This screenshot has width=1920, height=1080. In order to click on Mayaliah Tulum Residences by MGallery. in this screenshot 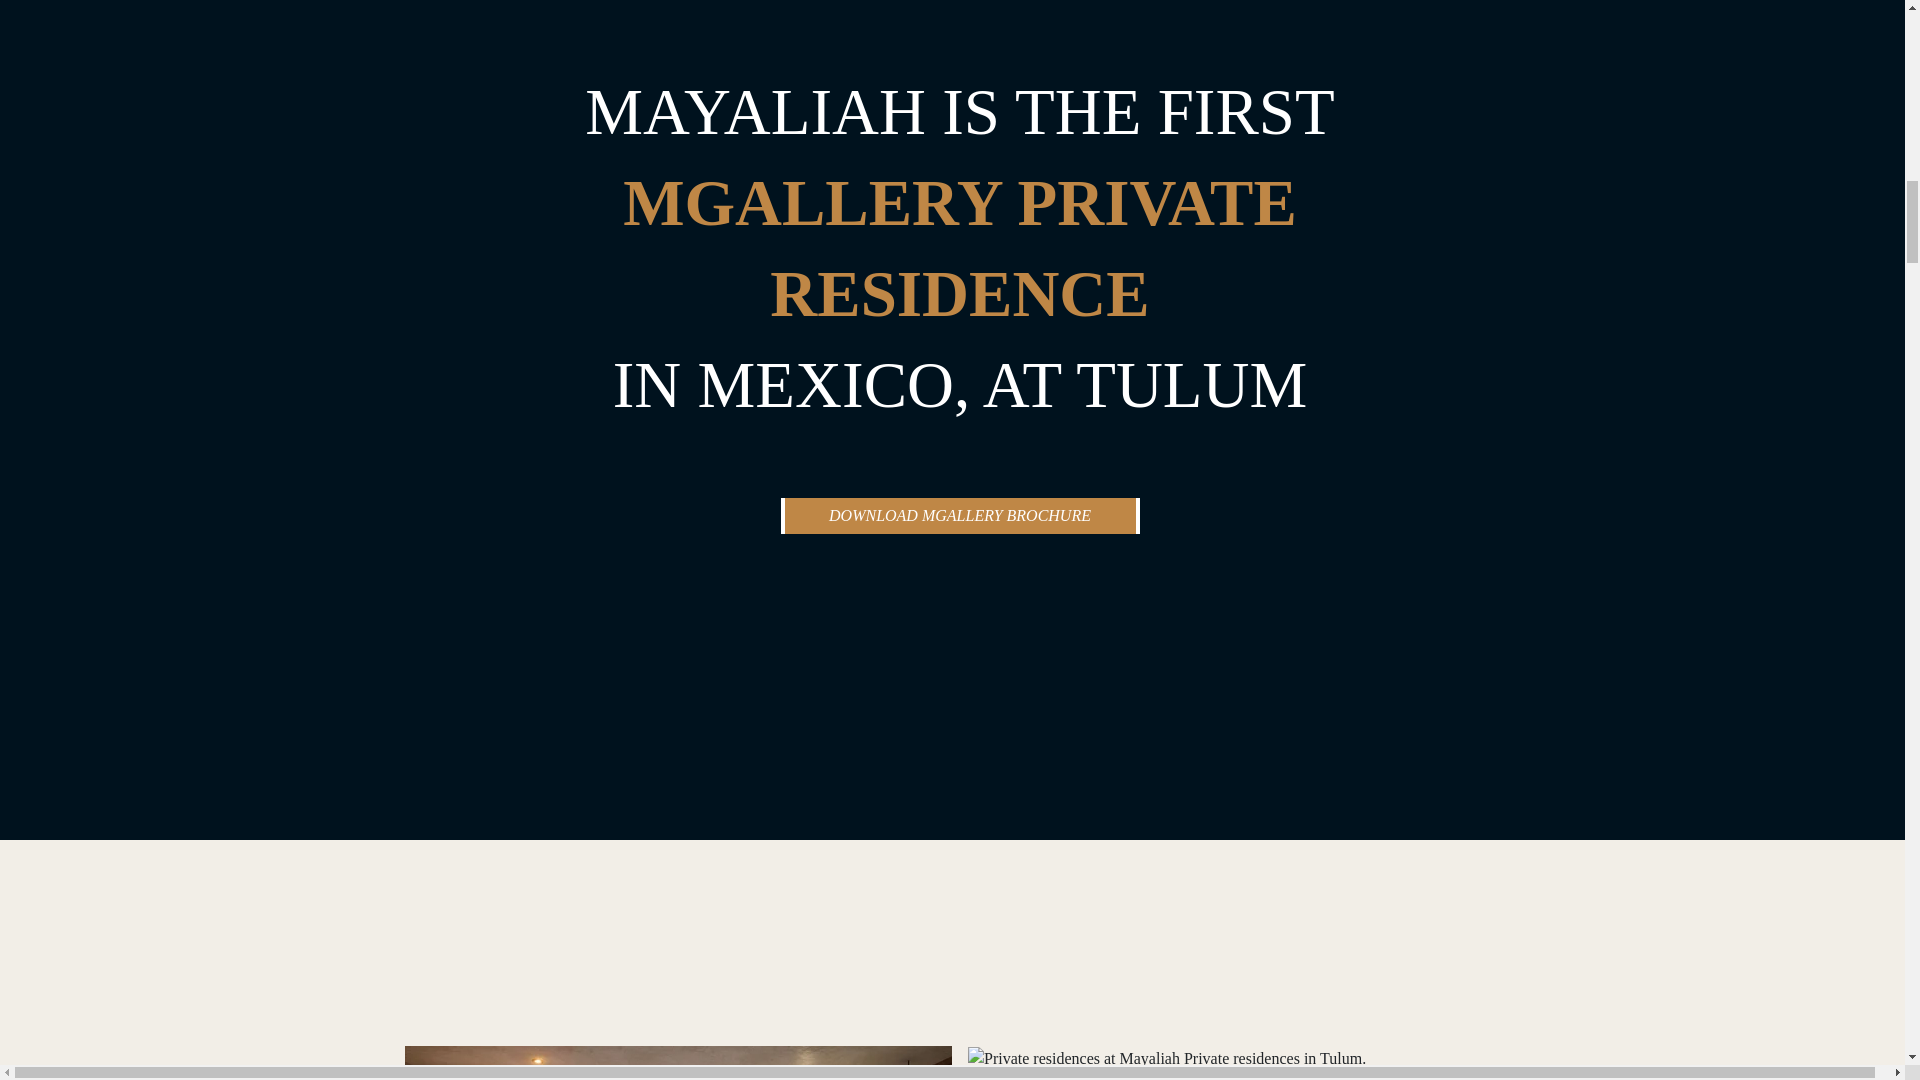, I will do `click(678, 1063)`.